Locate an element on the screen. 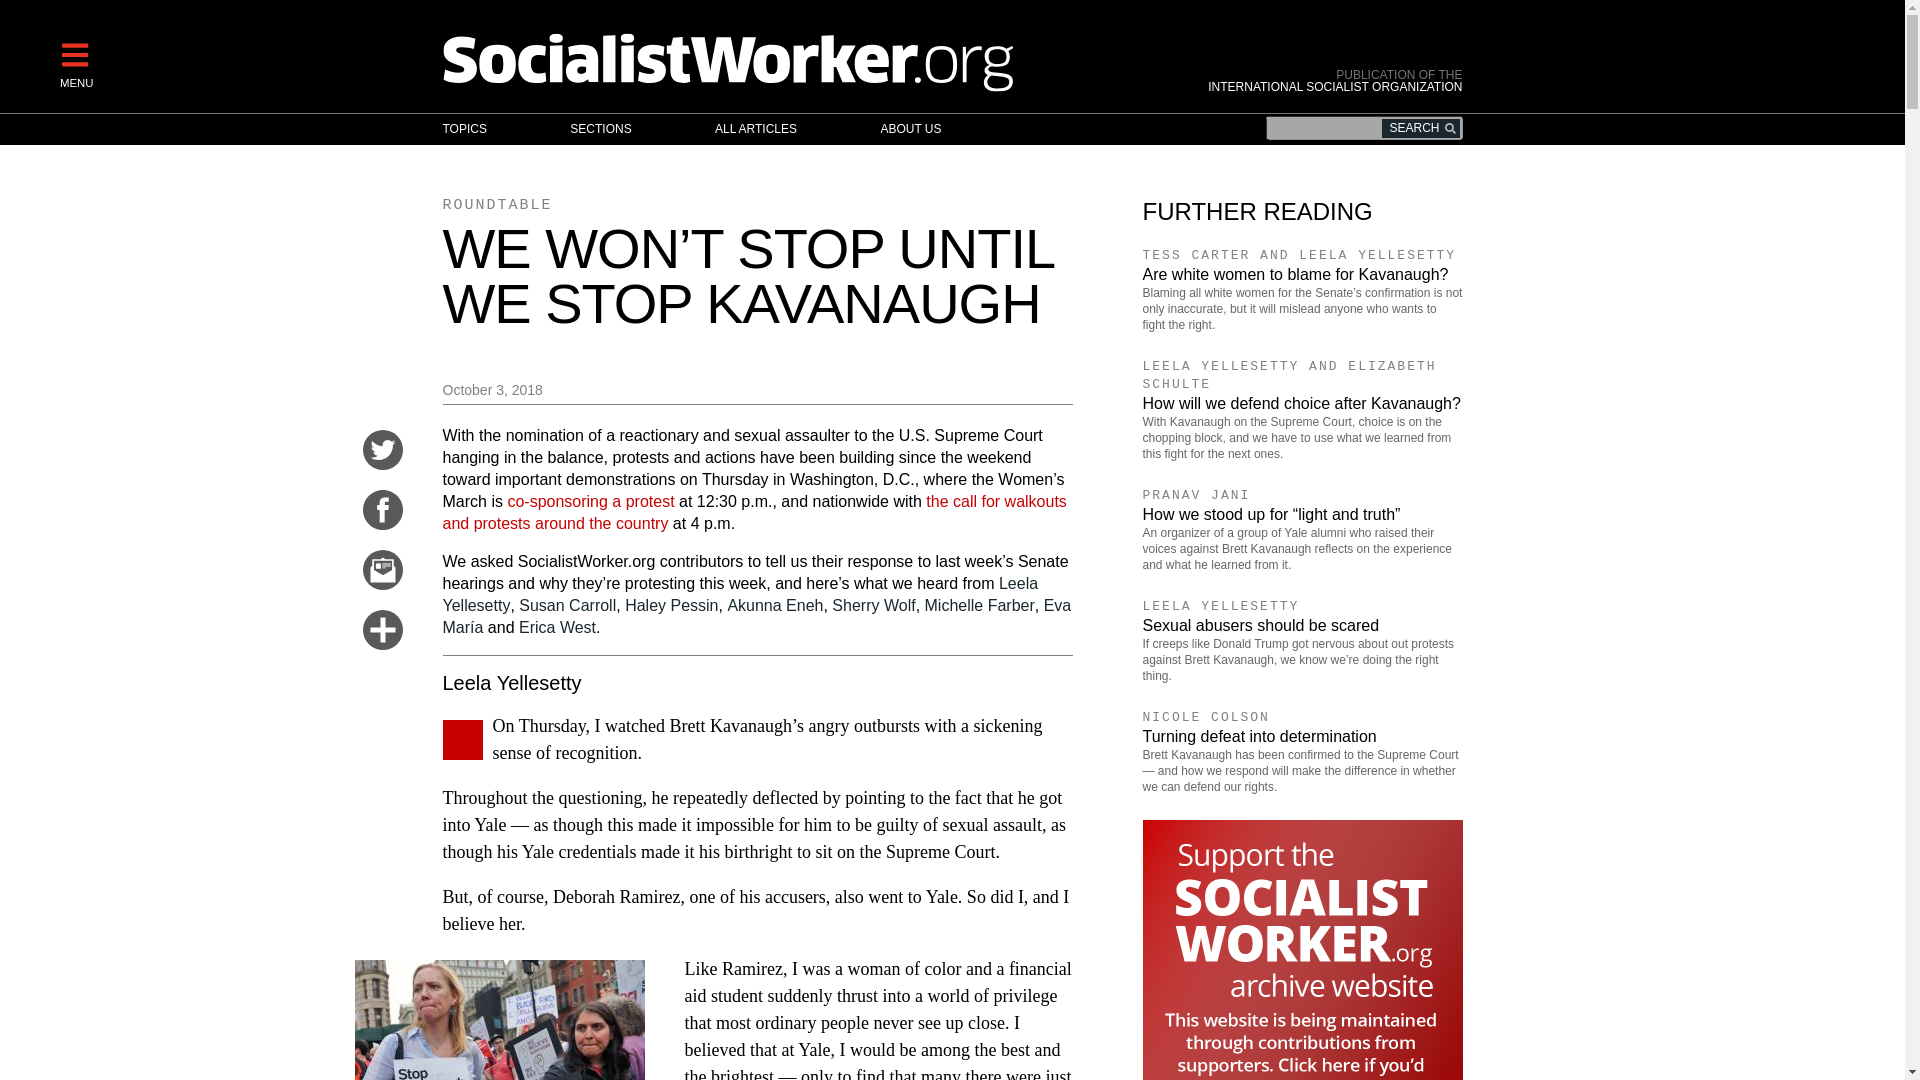  Home is located at coordinates (814, 61).